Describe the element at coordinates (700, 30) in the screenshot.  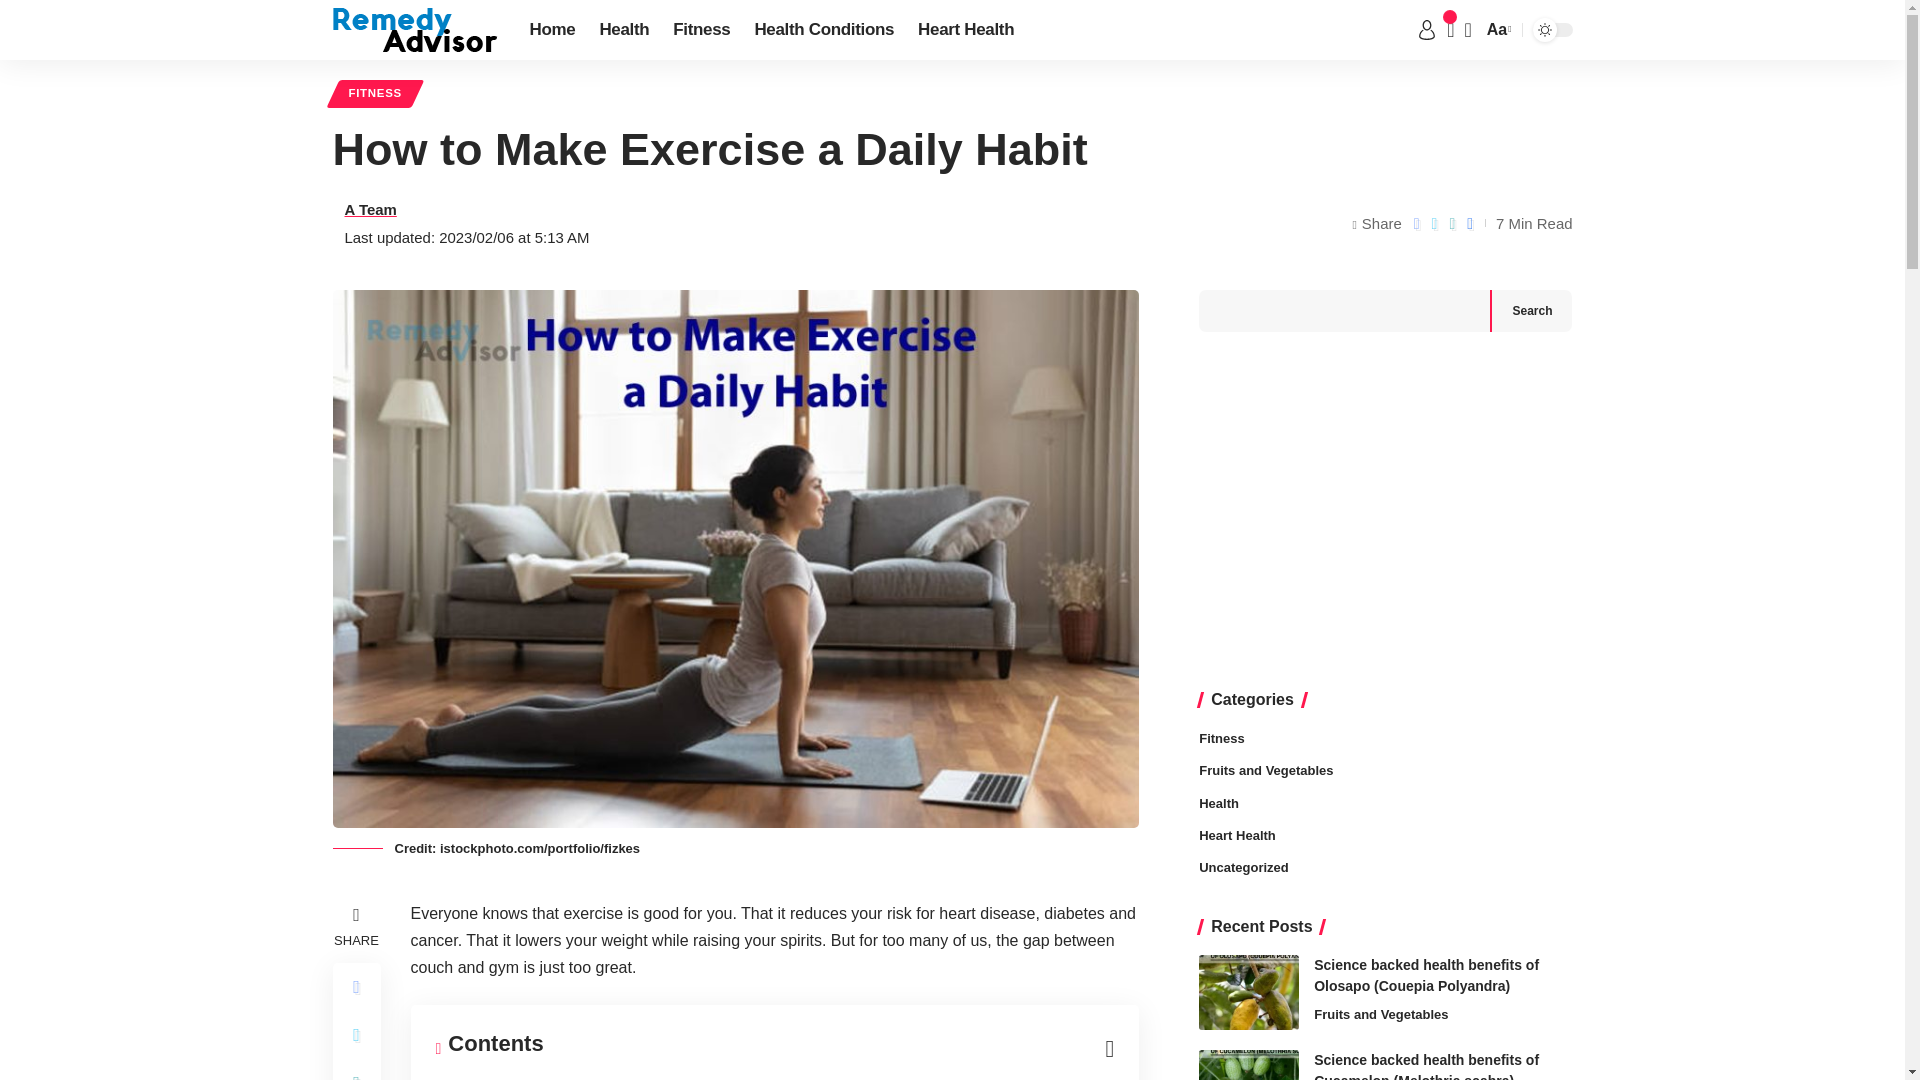
I see `Fitness` at that location.